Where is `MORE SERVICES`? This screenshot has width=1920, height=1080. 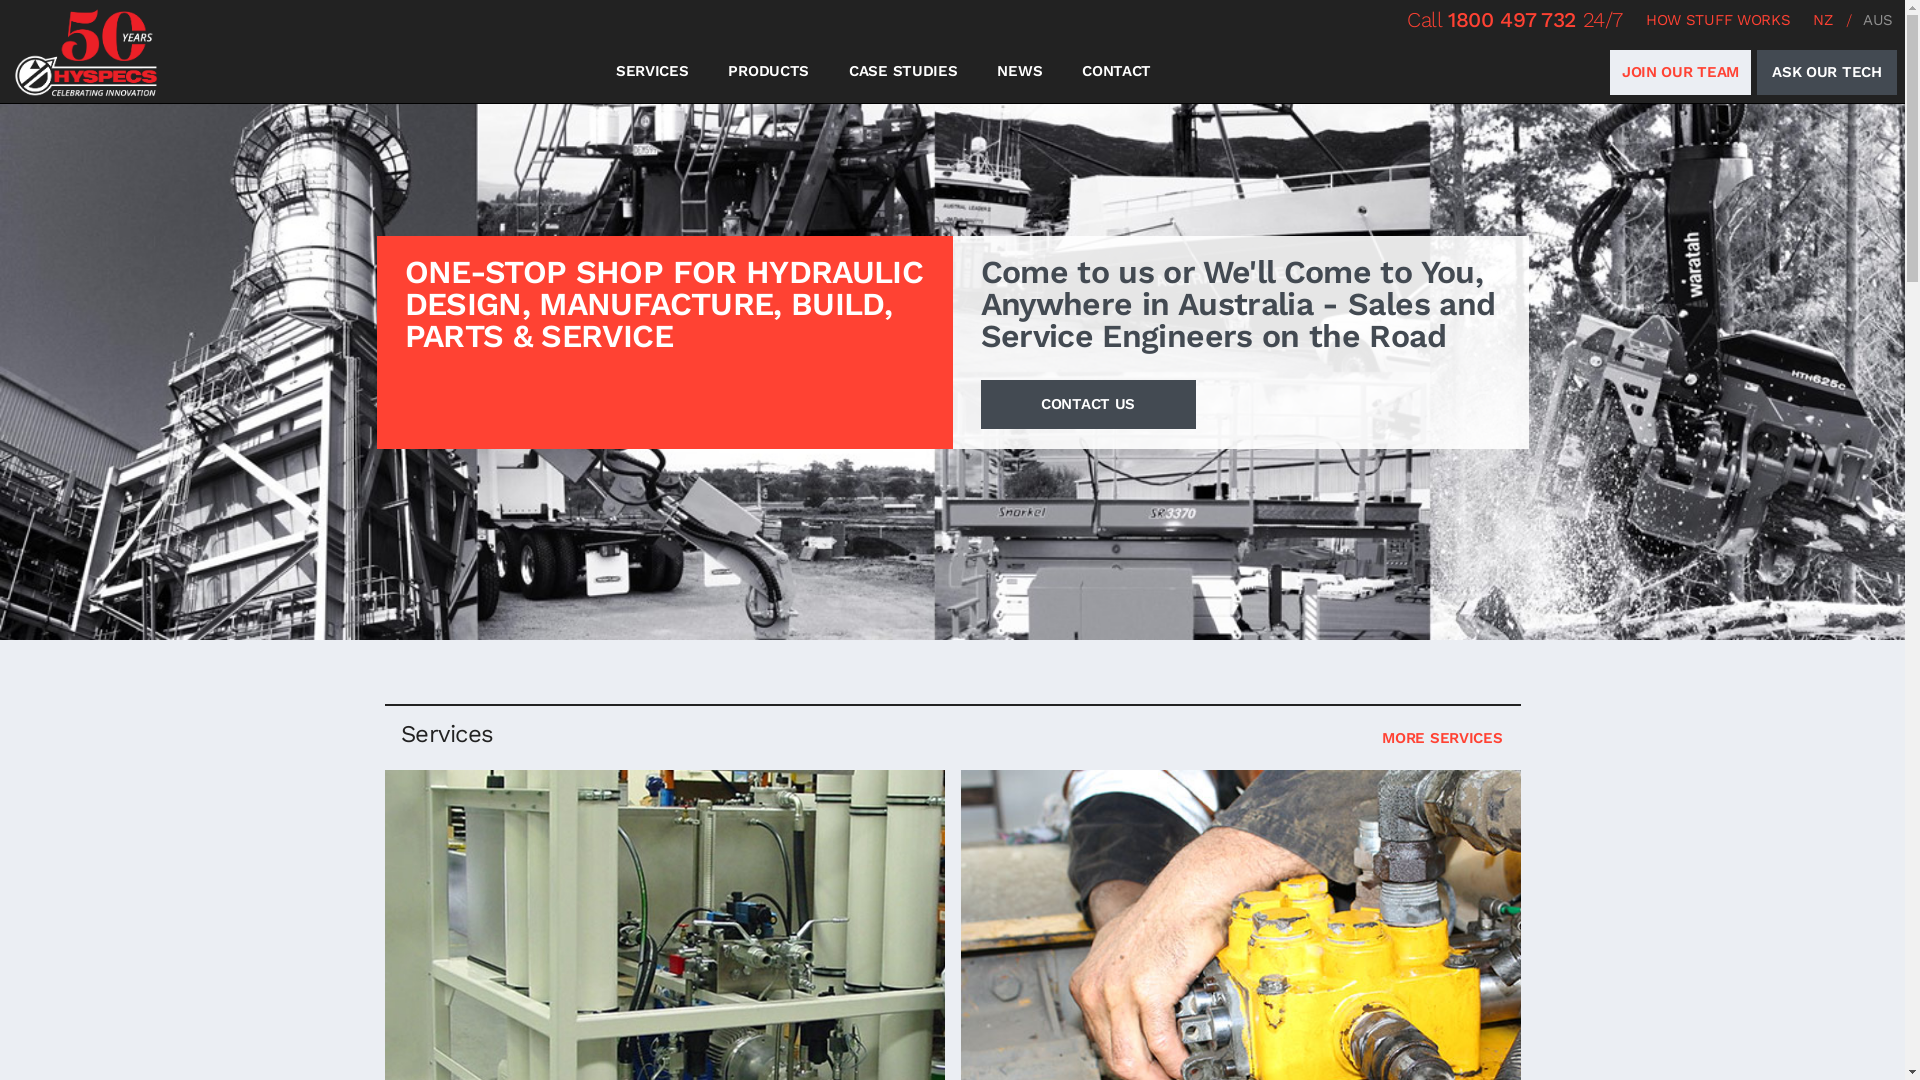
MORE SERVICES is located at coordinates (1442, 738).